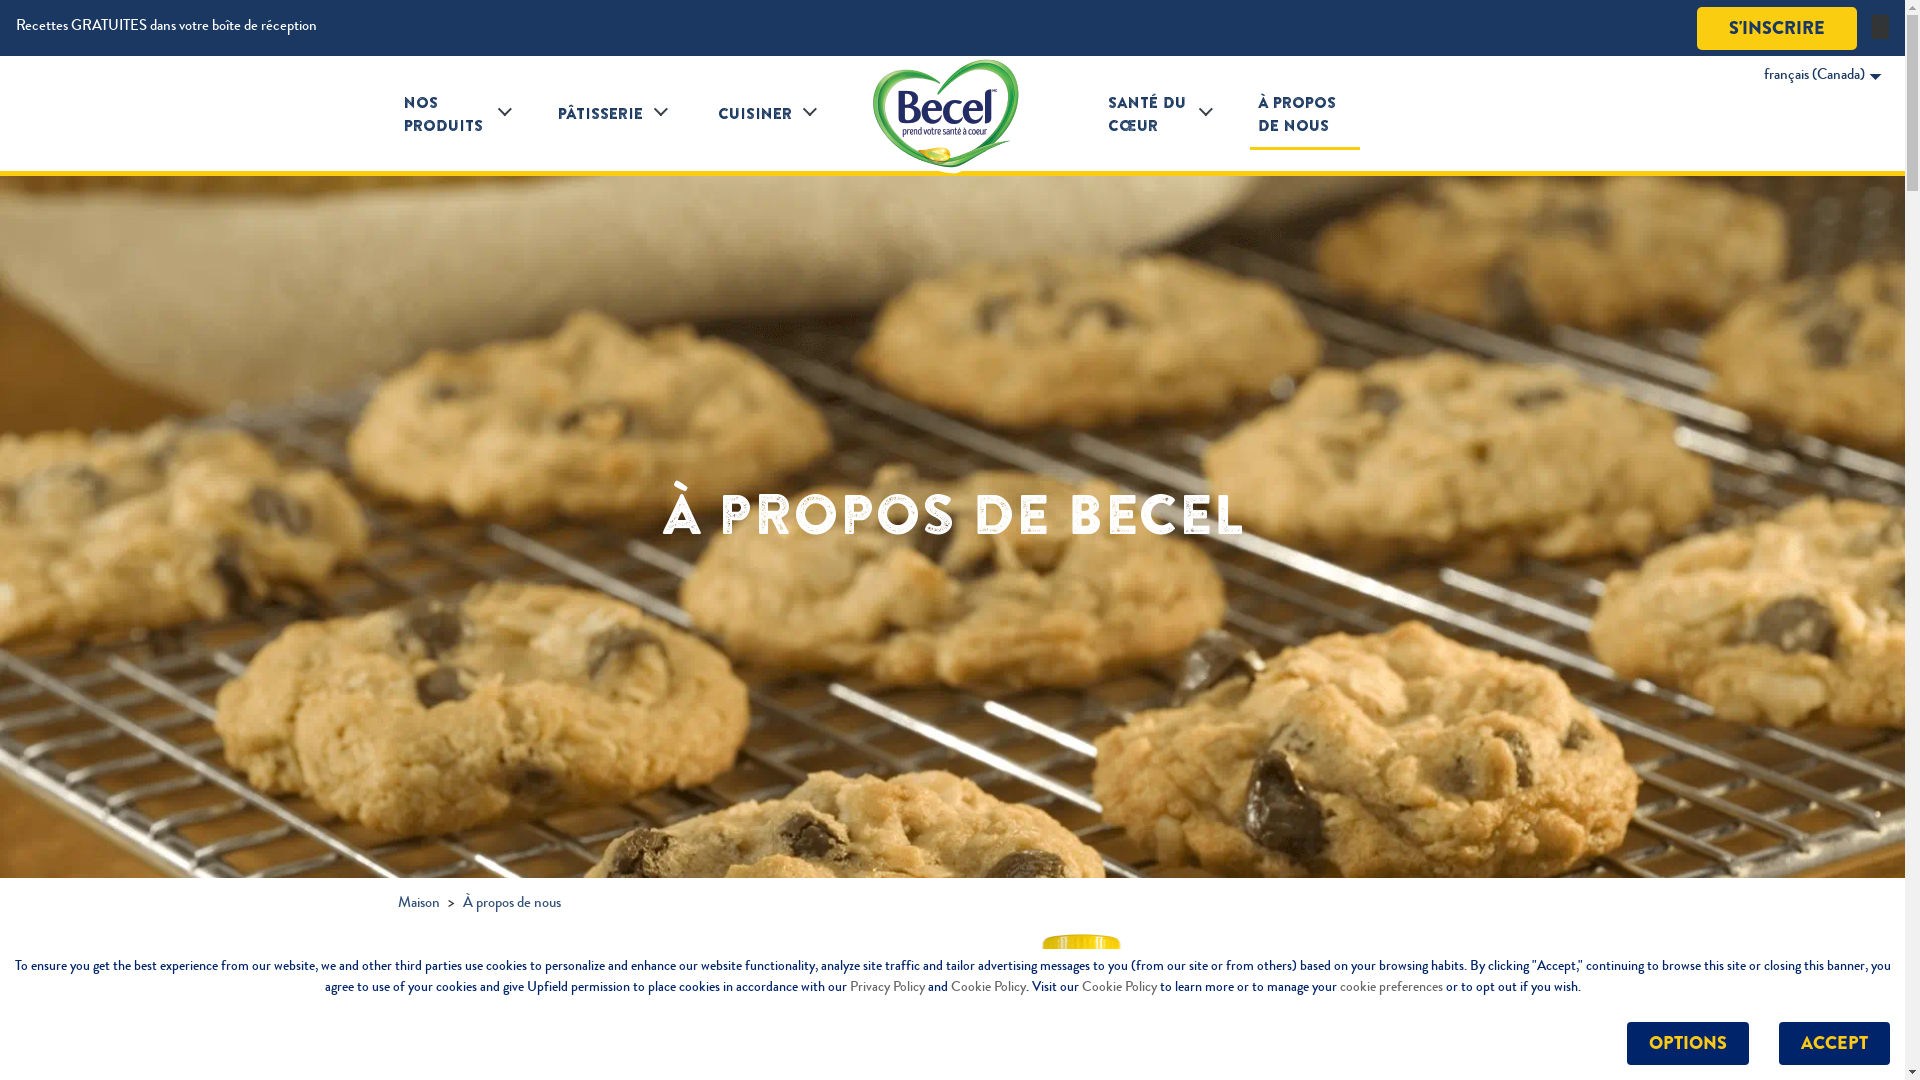  I want to click on CUISINER, so click(755, 114).